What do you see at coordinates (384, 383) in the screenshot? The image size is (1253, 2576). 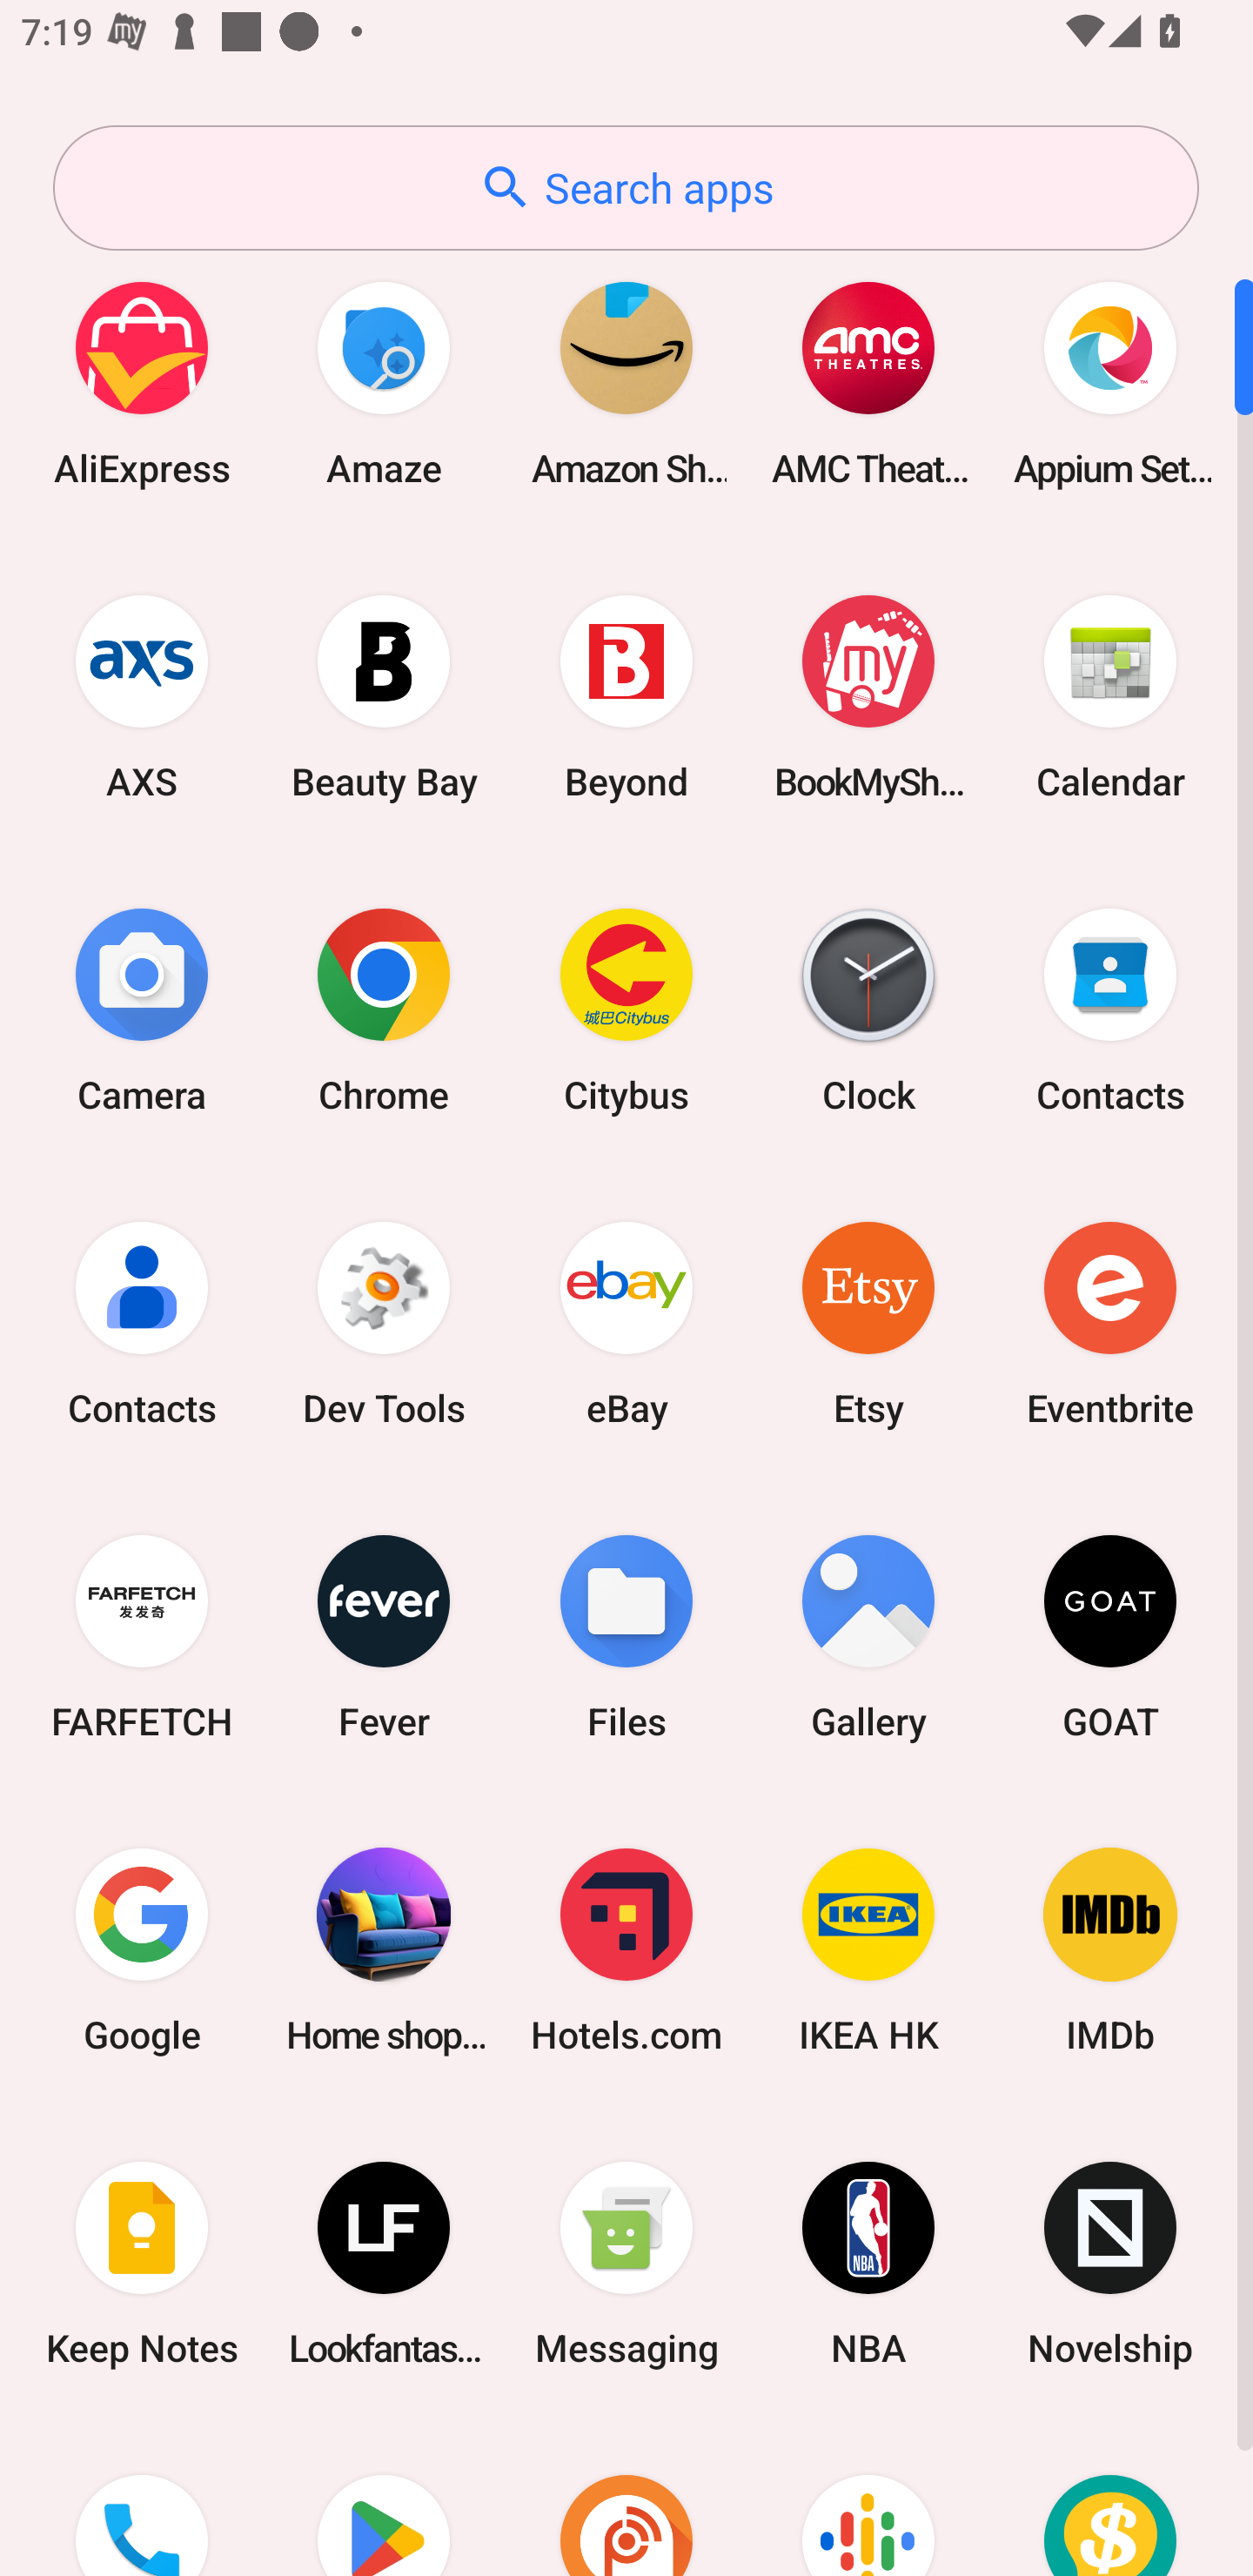 I see `Amaze` at bounding box center [384, 383].